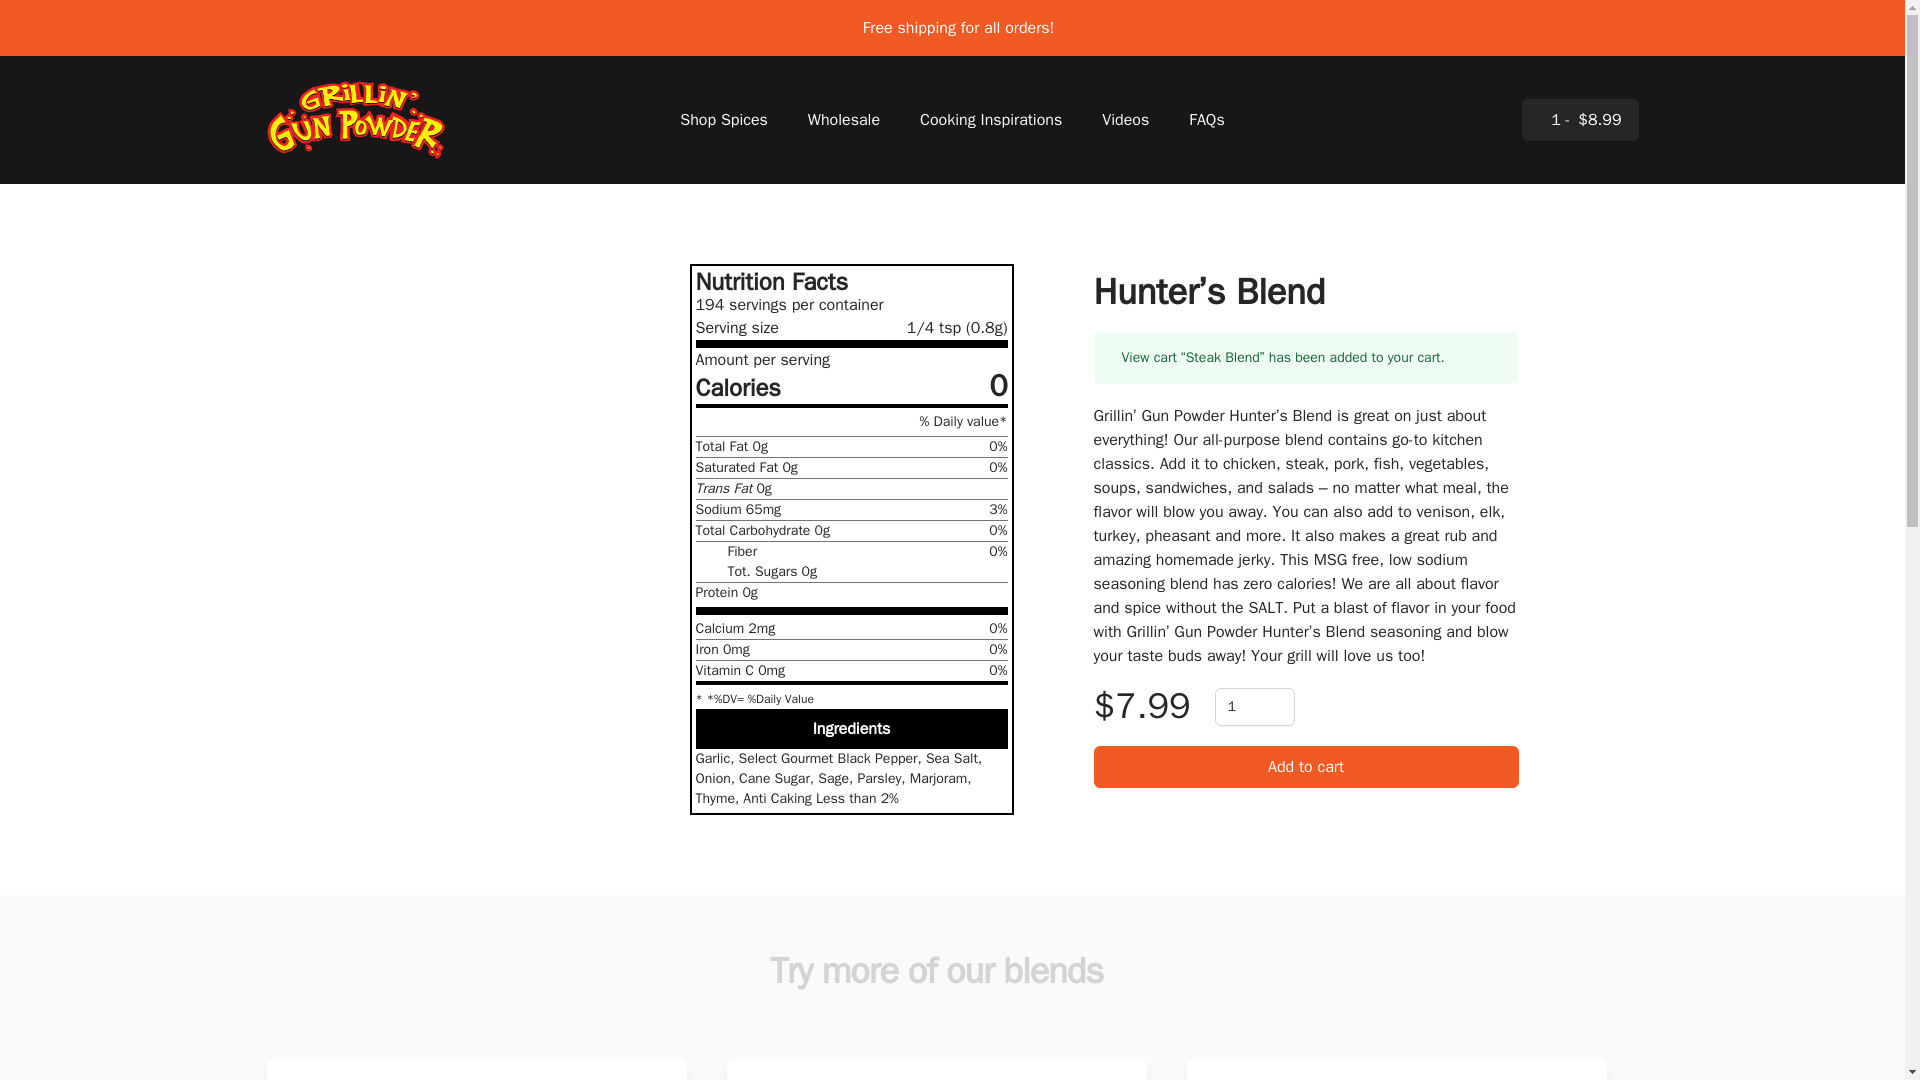 Image resolution: width=1920 pixels, height=1080 pixels. Describe the element at coordinates (1125, 120) in the screenshot. I see `Videos` at that location.